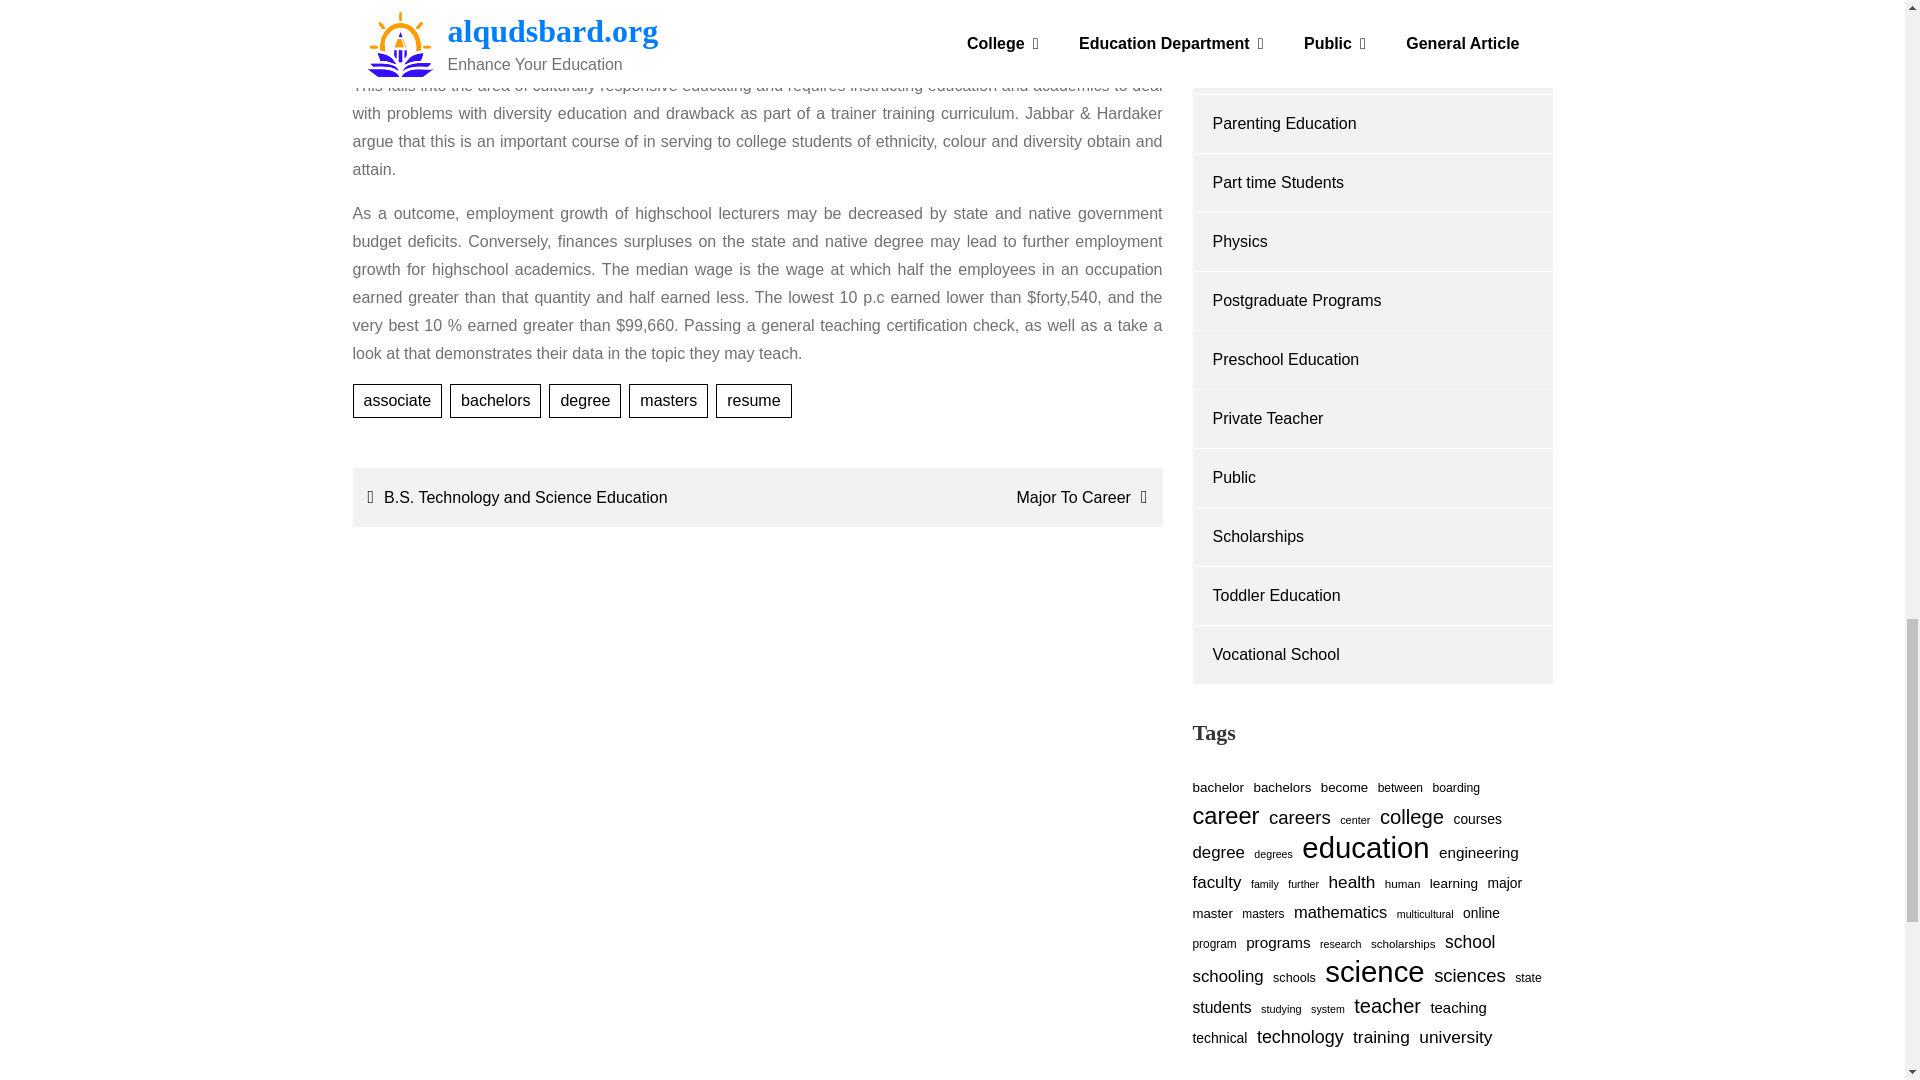 The image size is (1920, 1080). Describe the element at coordinates (584, 400) in the screenshot. I see `degree` at that location.